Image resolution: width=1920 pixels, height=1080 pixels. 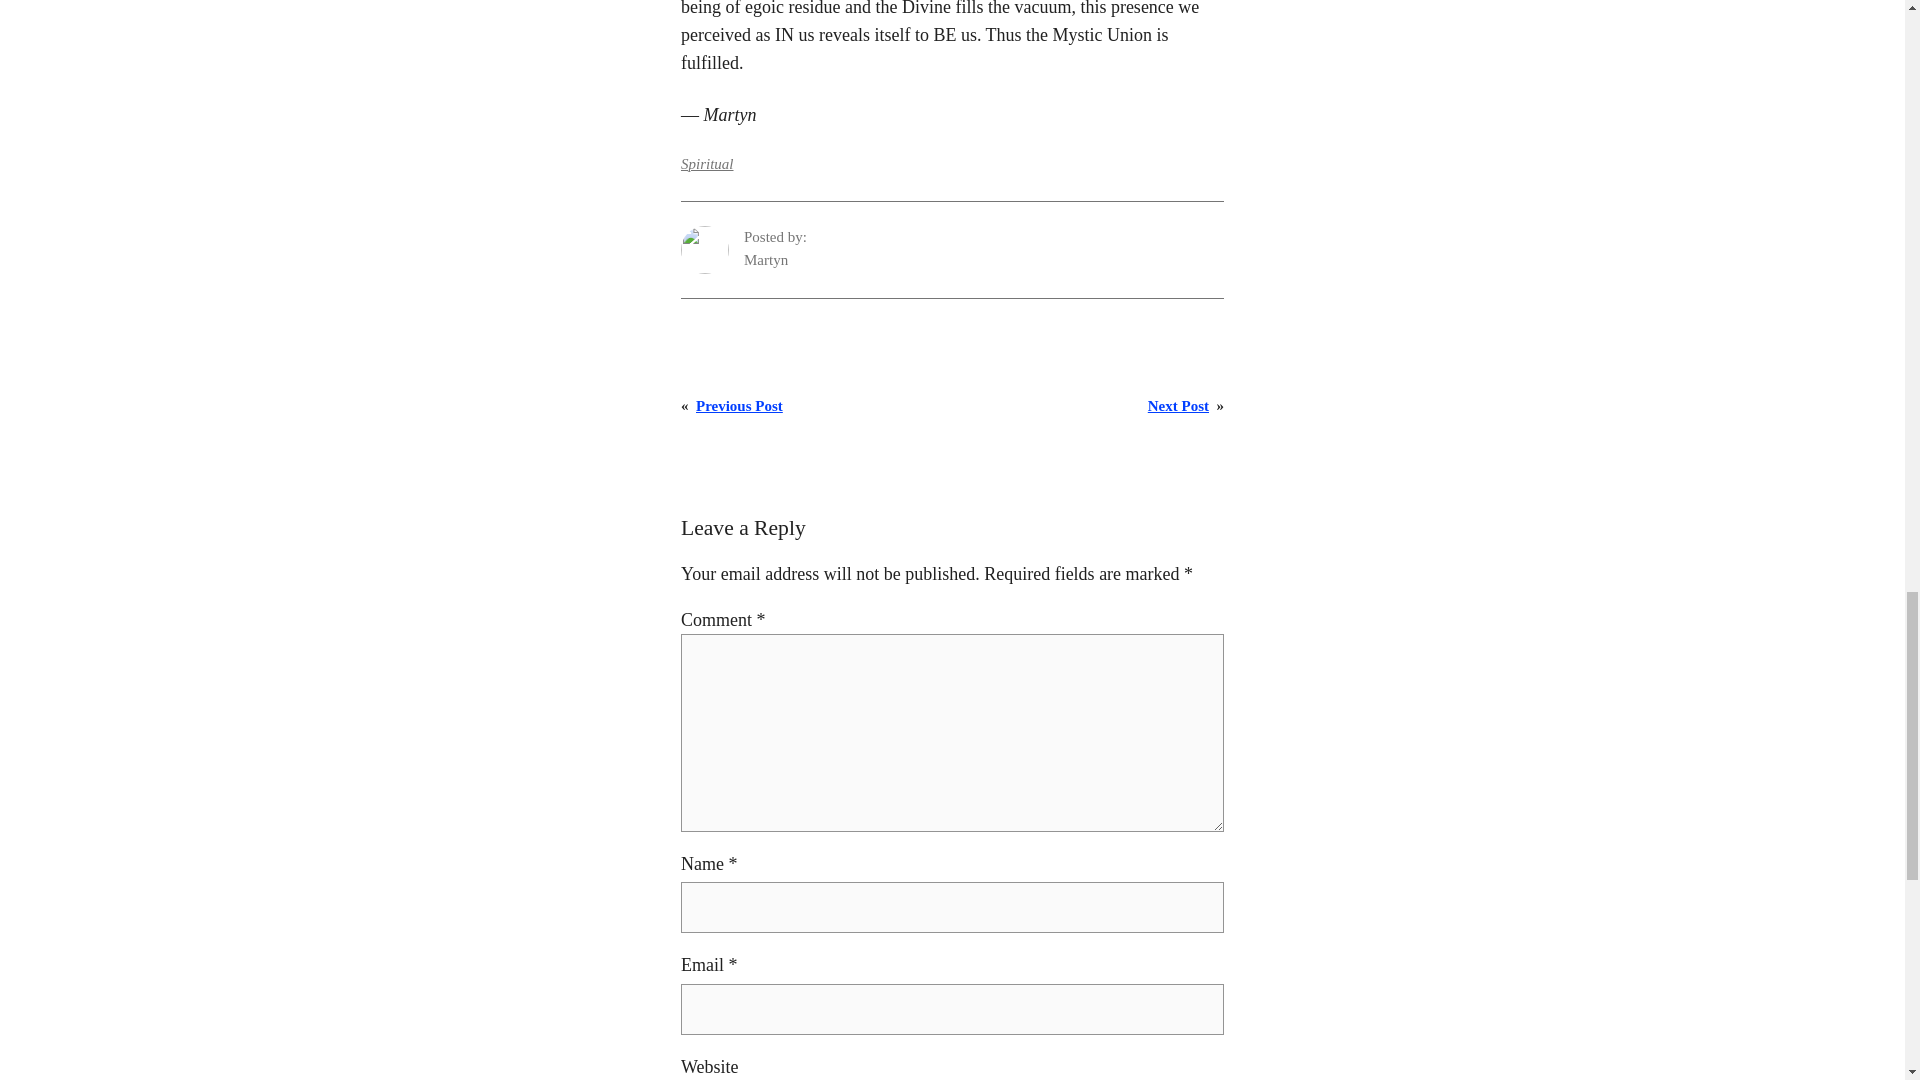 What do you see at coordinates (1178, 406) in the screenshot?
I see `Next Post` at bounding box center [1178, 406].